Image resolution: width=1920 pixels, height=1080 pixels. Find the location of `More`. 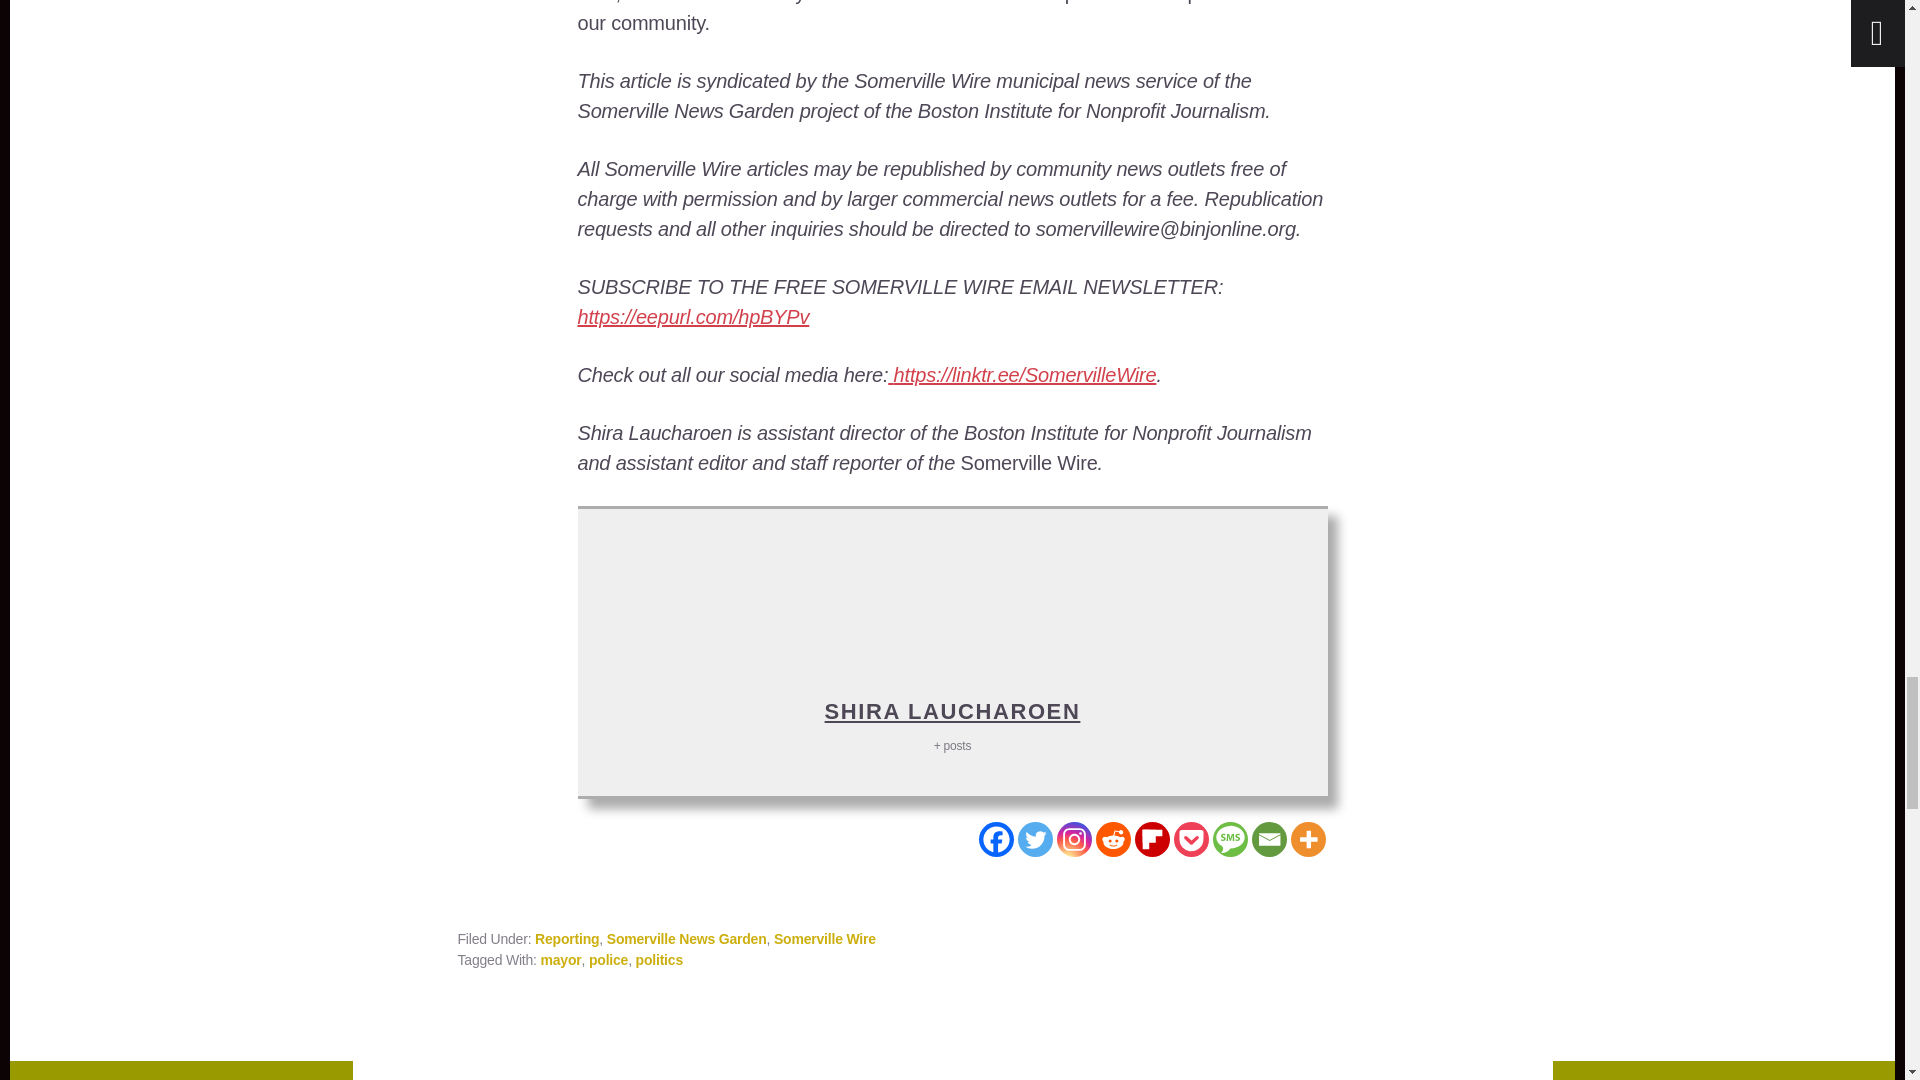

More is located at coordinates (1307, 839).